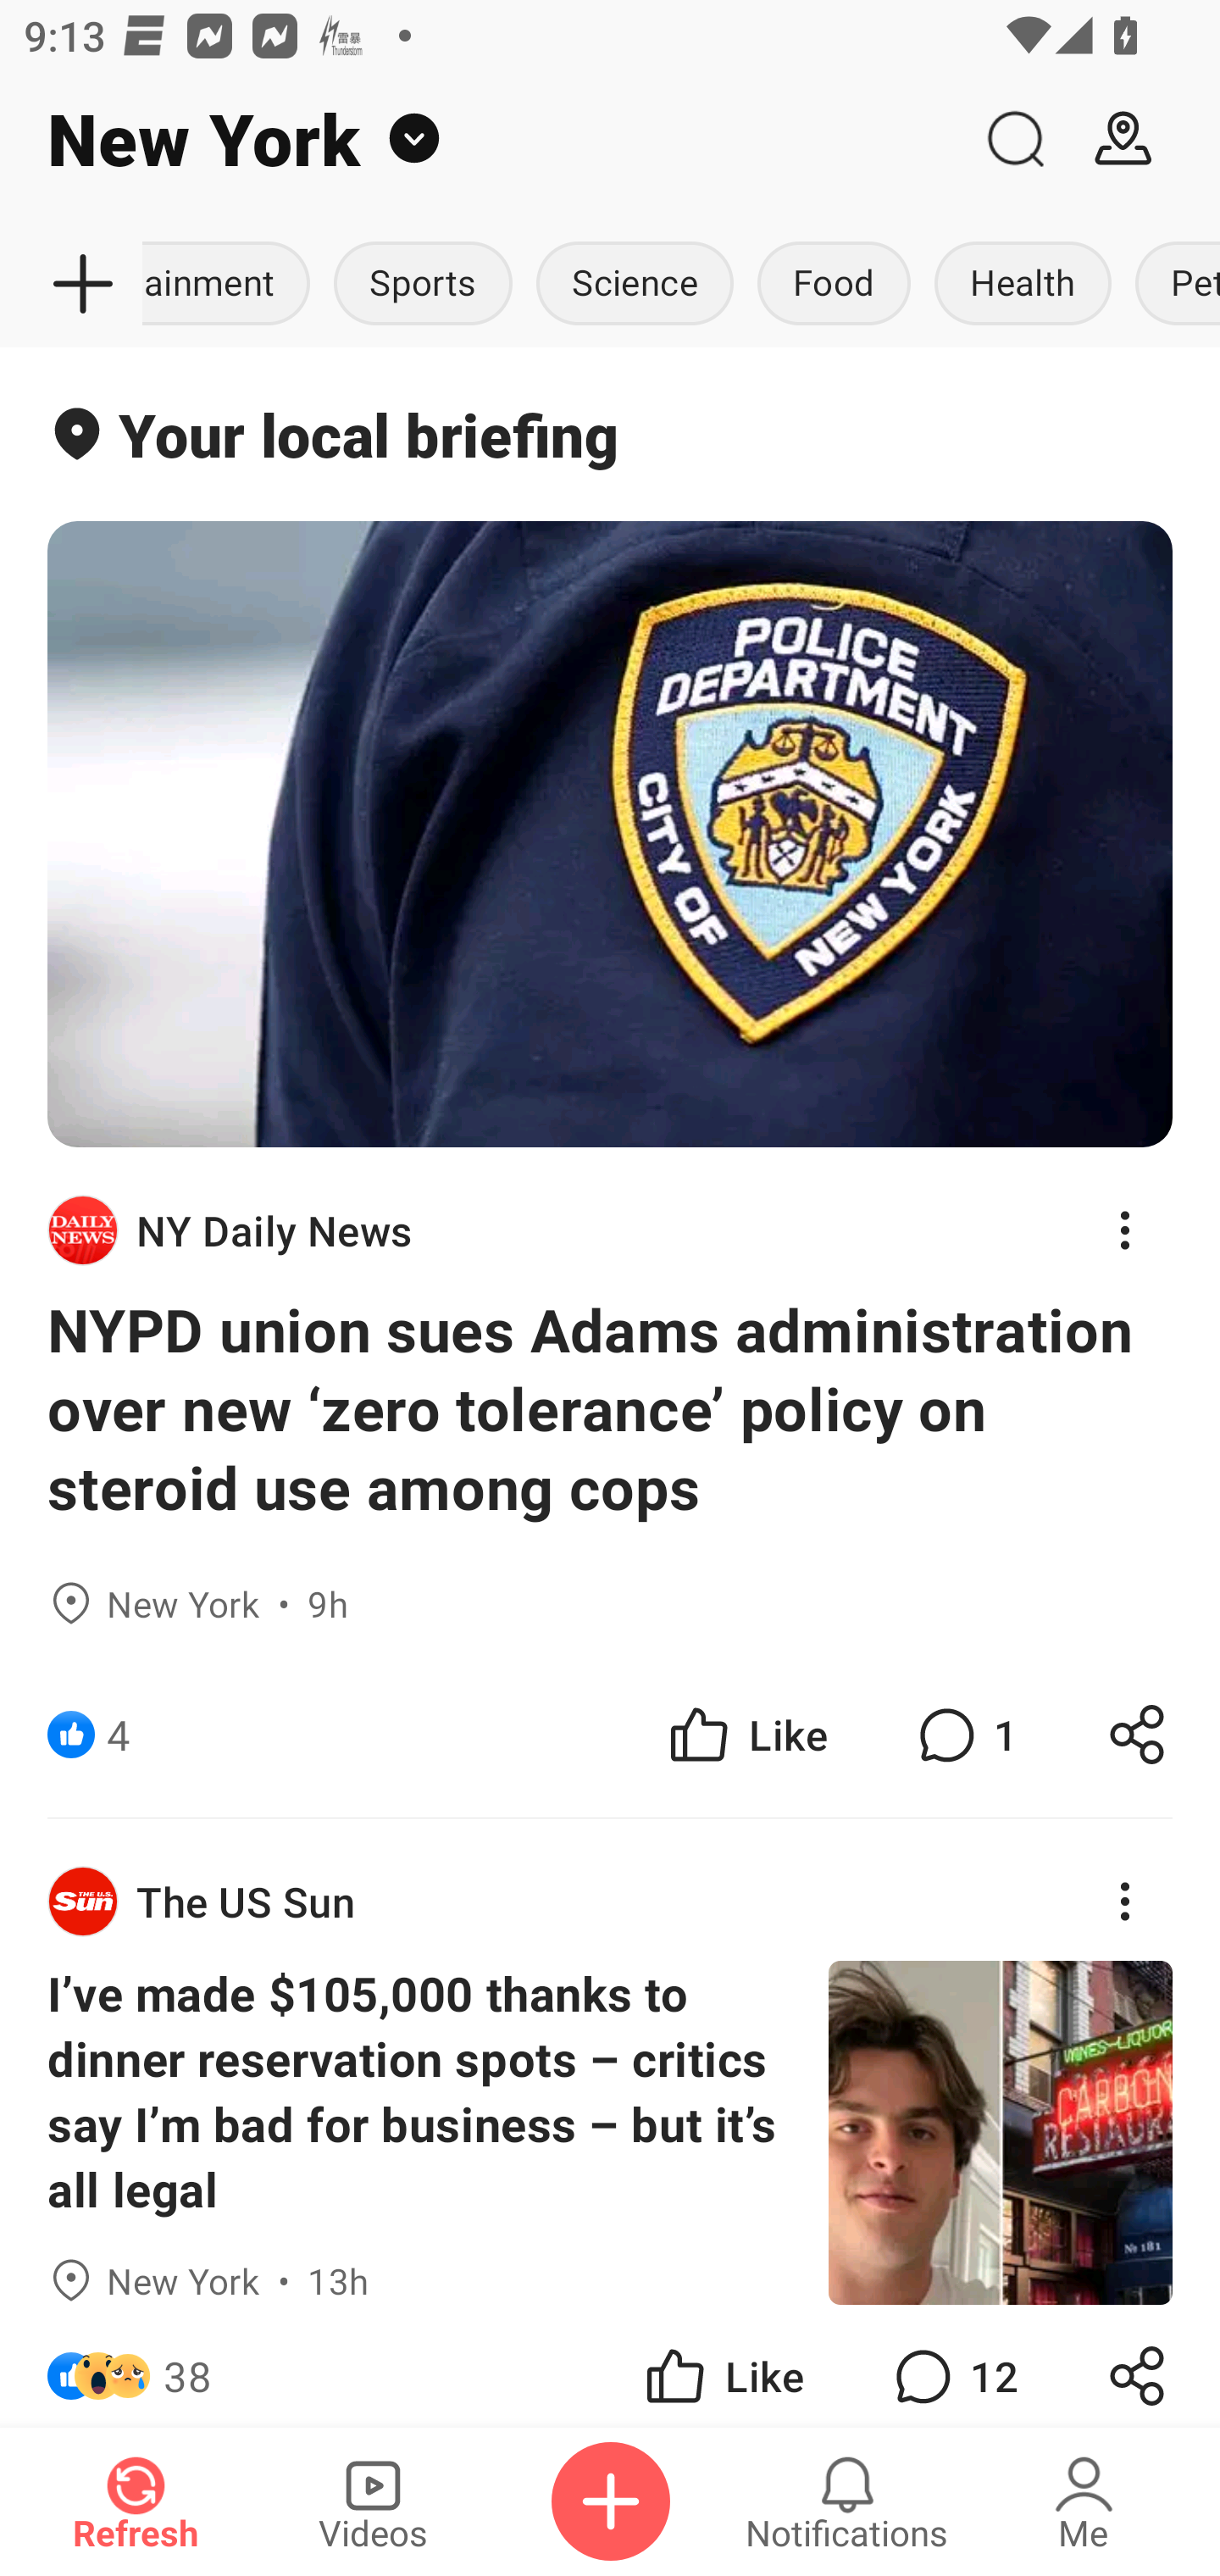 This screenshot has width=1220, height=2576. Describe the element at coordinates (1023, 285) in the screenshot. I see `Health` at that location.